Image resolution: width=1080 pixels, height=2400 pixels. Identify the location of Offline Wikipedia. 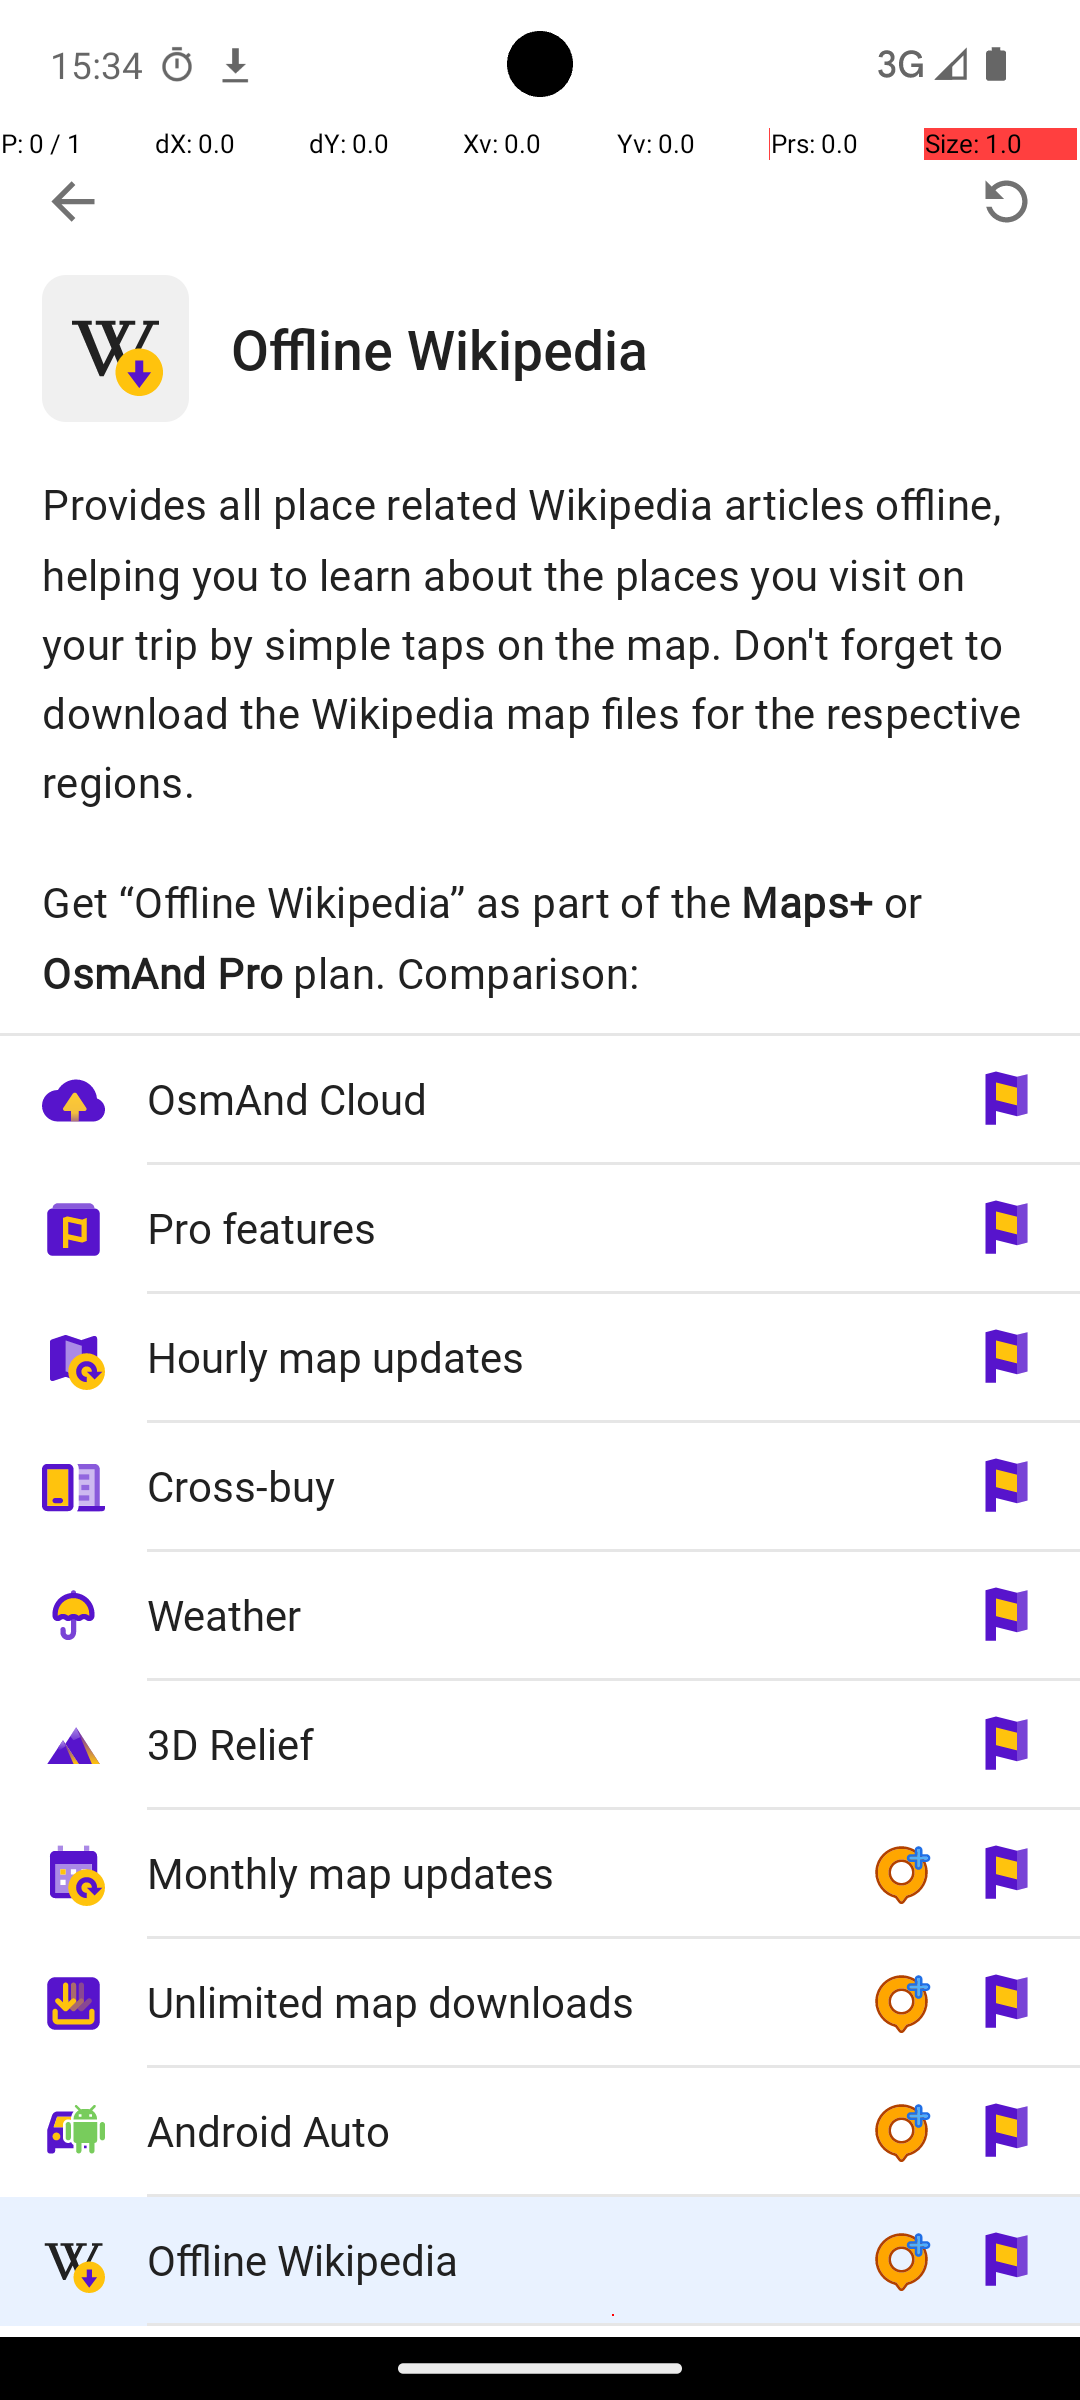
(656, 348).